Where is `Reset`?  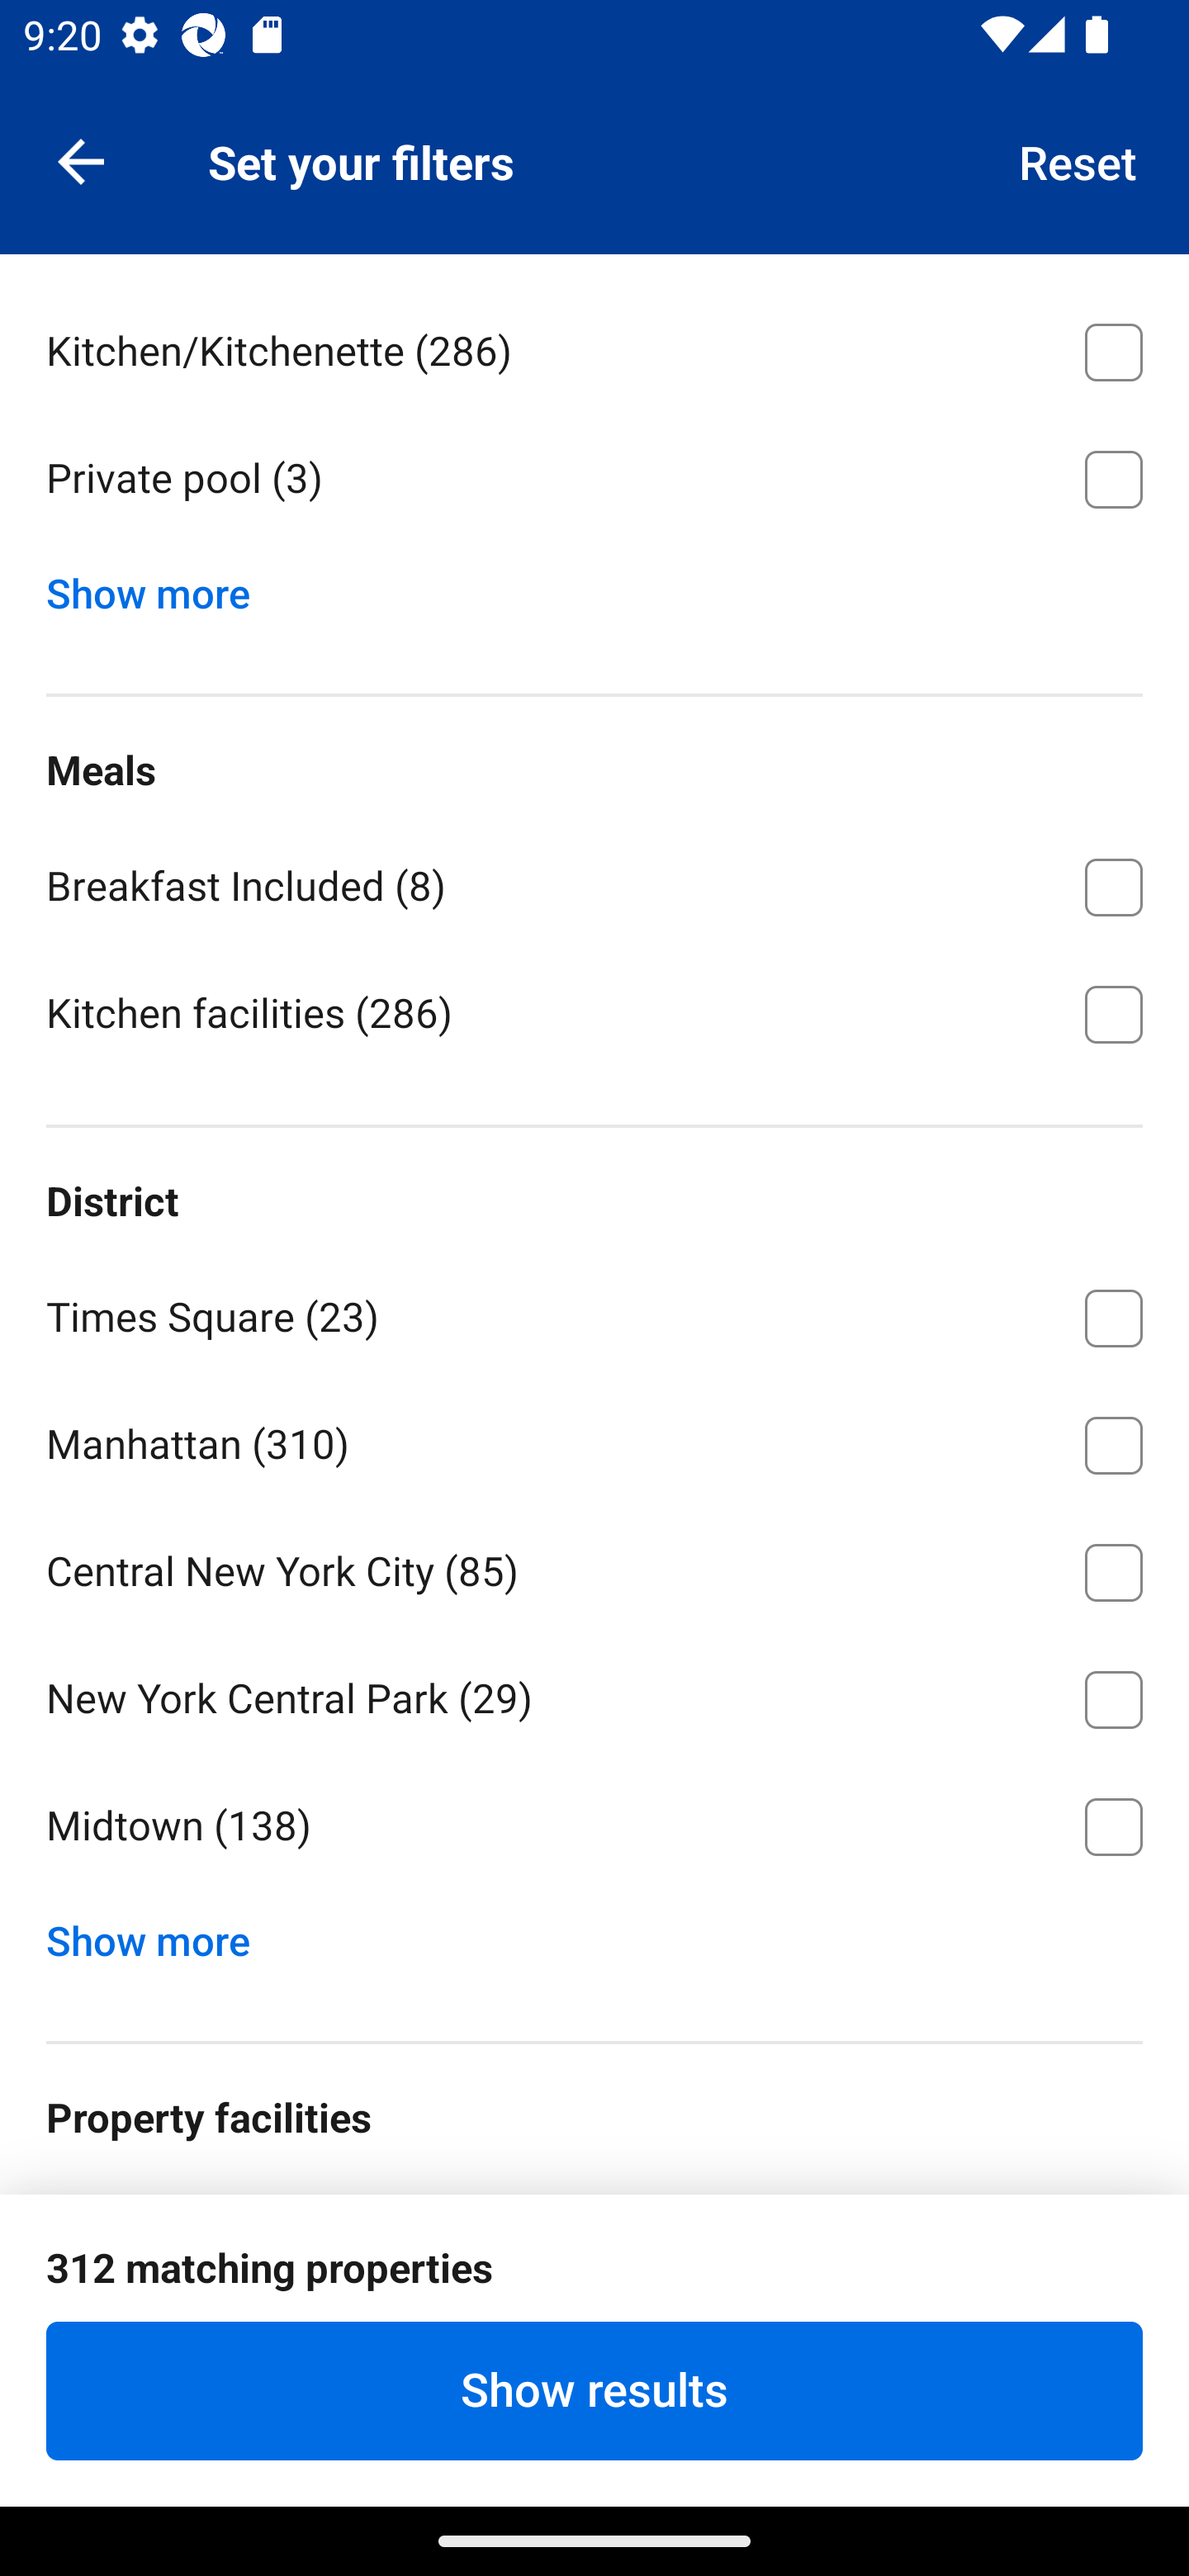
Reset is located at coordinates (1078, 160).